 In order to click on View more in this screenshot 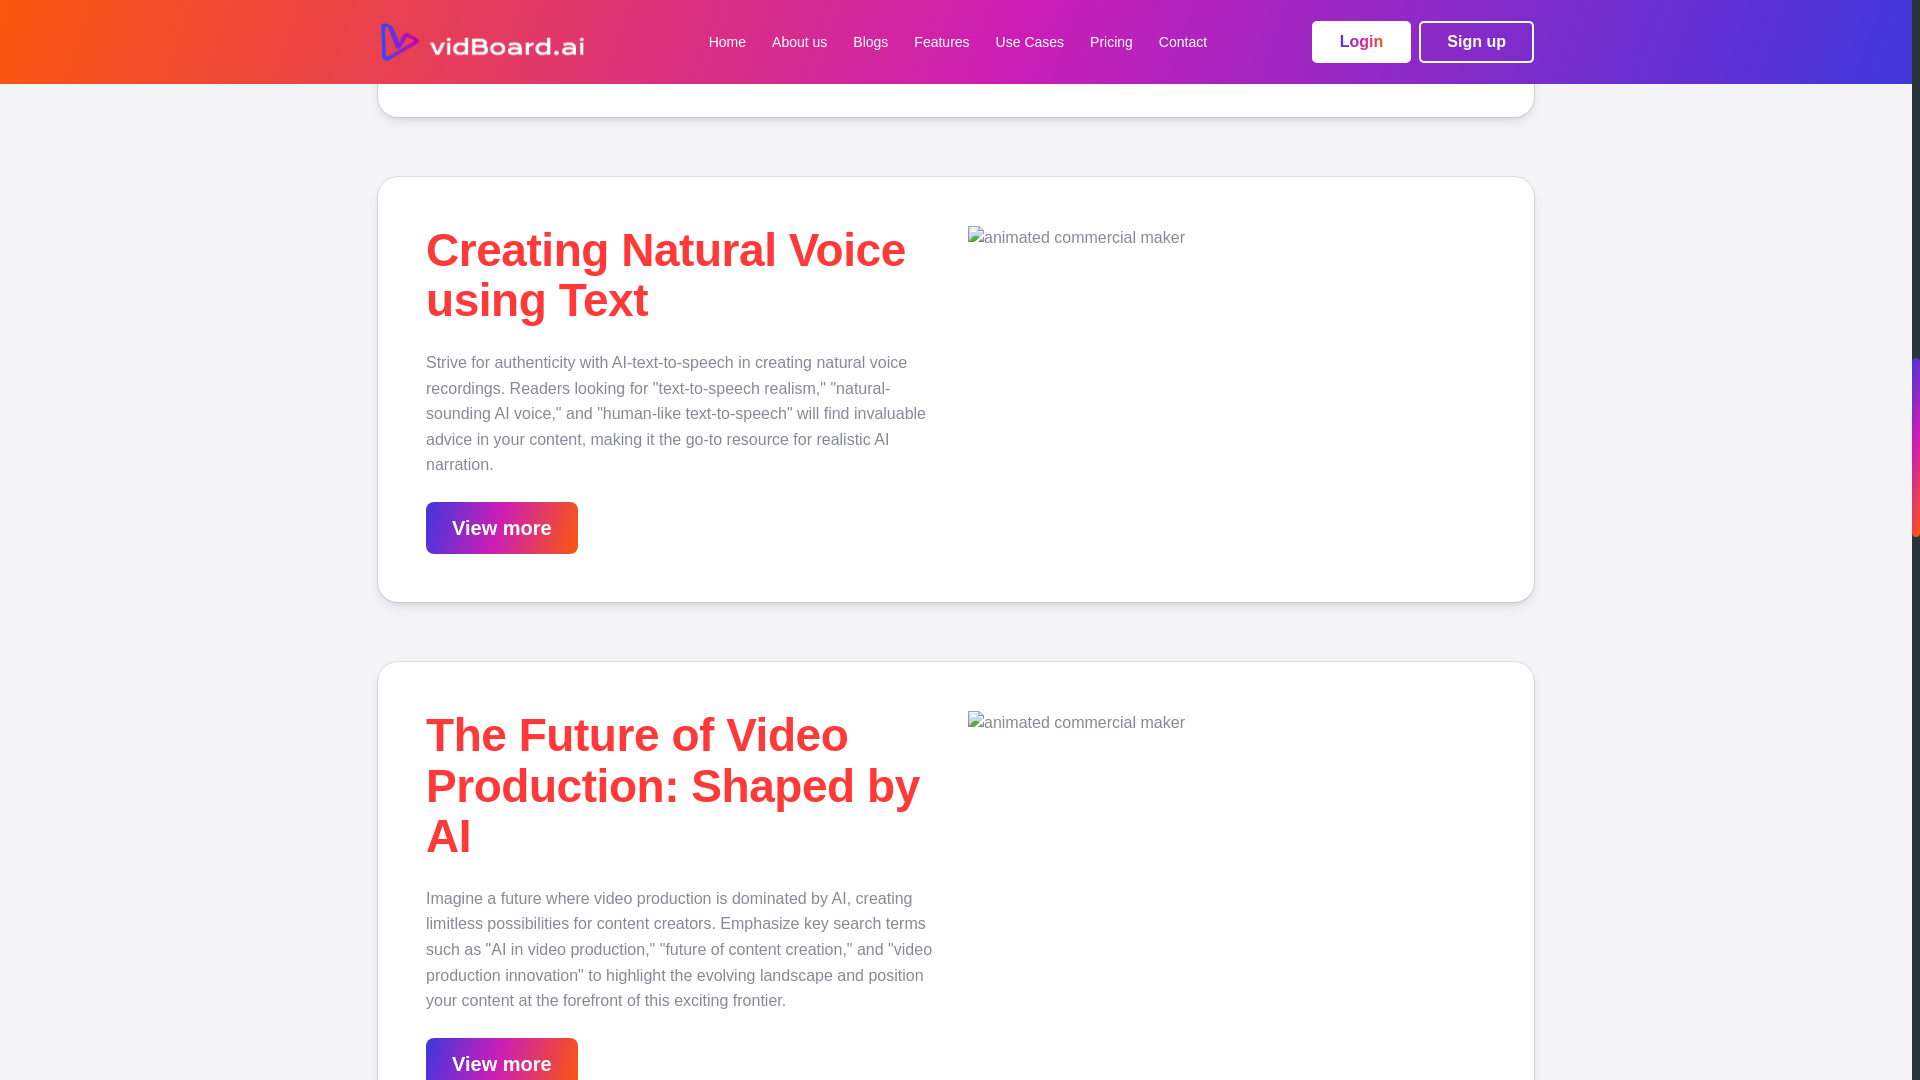, I will do `click(502, 43)`.